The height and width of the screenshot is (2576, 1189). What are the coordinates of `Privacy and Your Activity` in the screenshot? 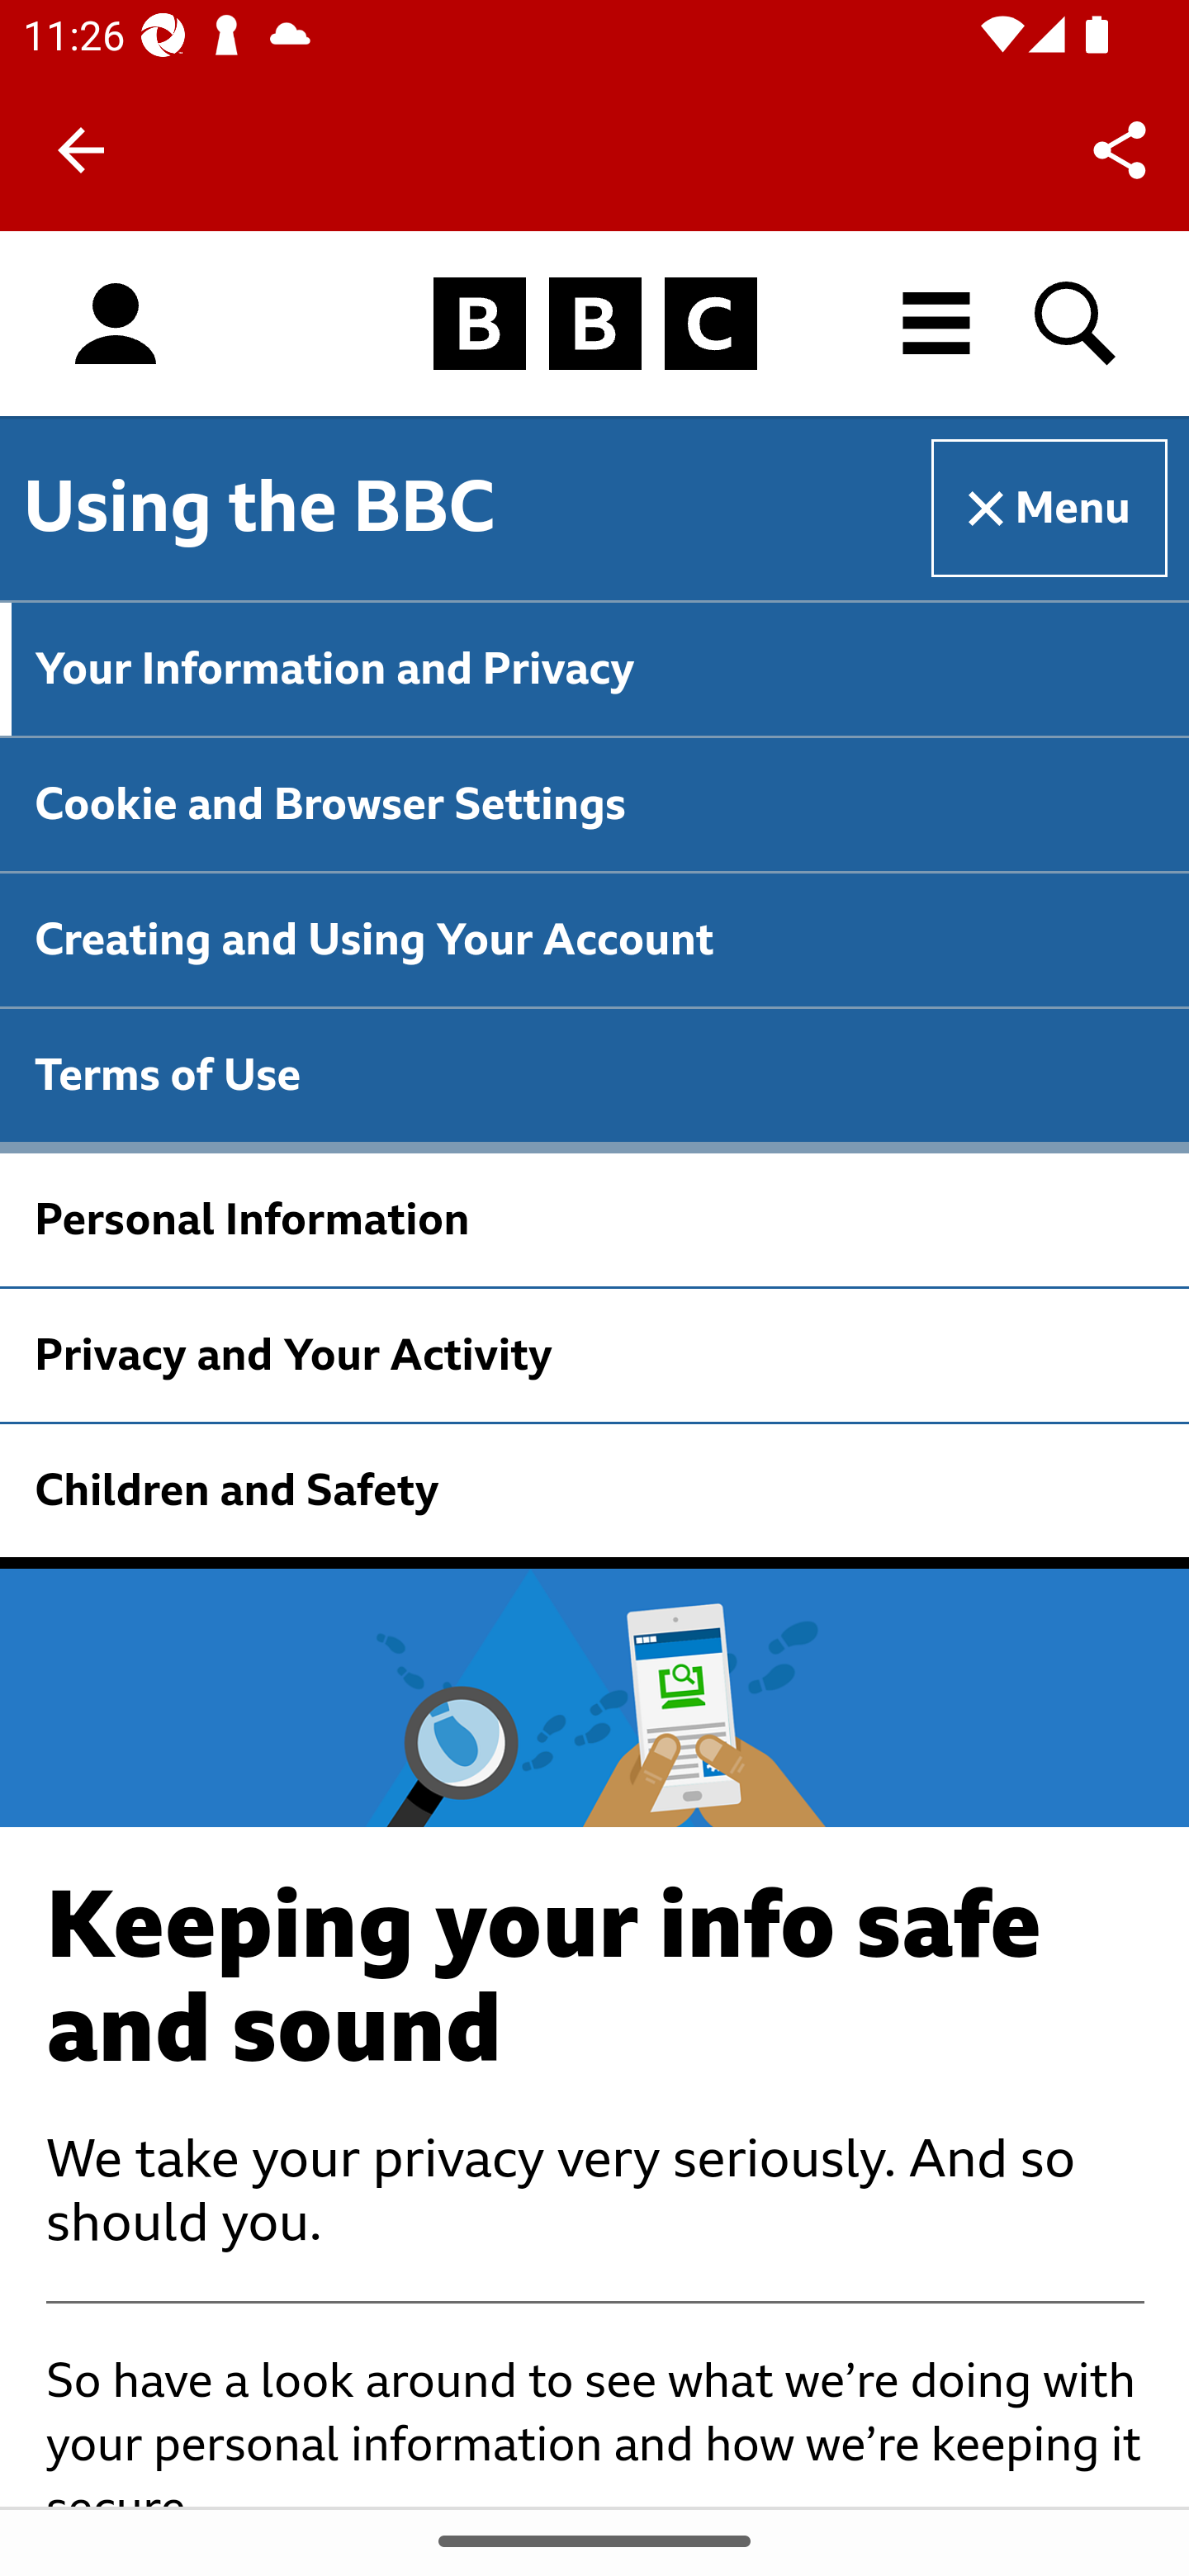 It's located at (594, 1356).